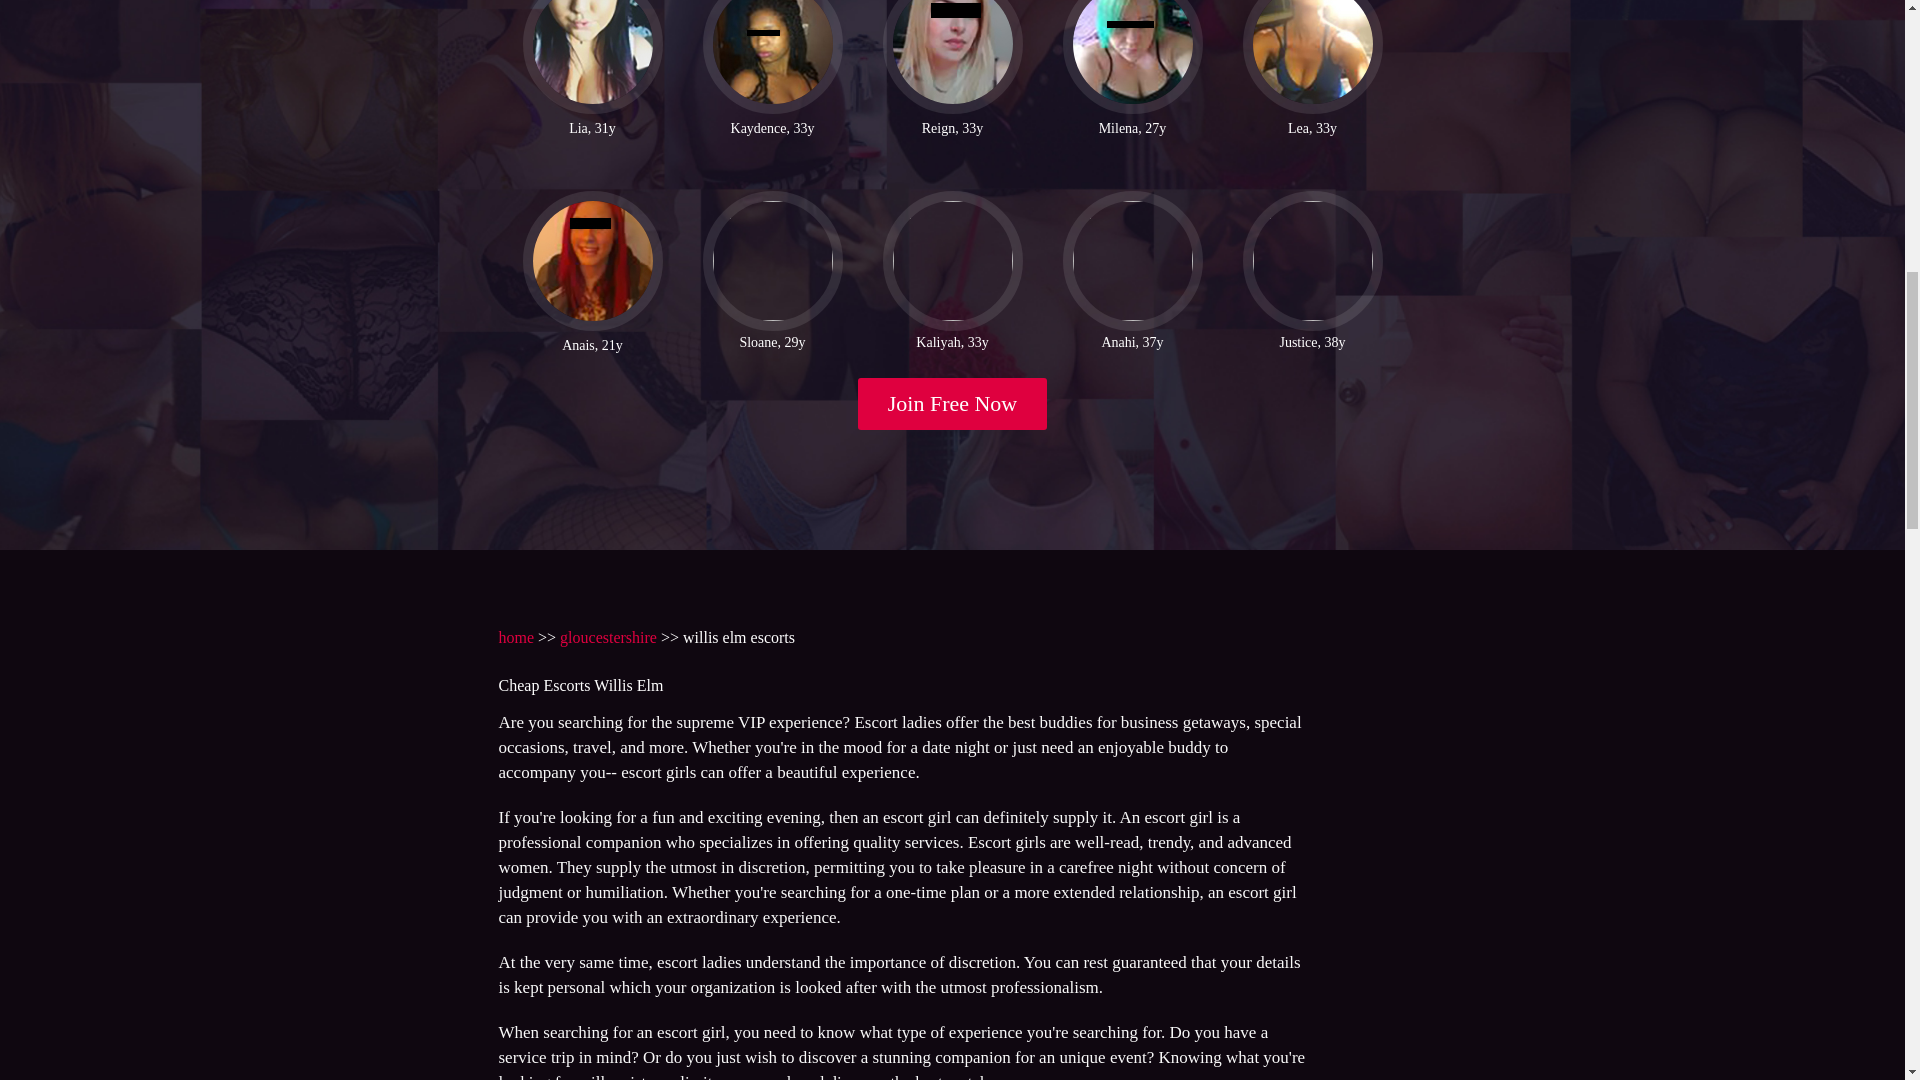 Image resolution: width=1920 pixels, height=1080 pixels. I want to click on Join, so click(953, 404).